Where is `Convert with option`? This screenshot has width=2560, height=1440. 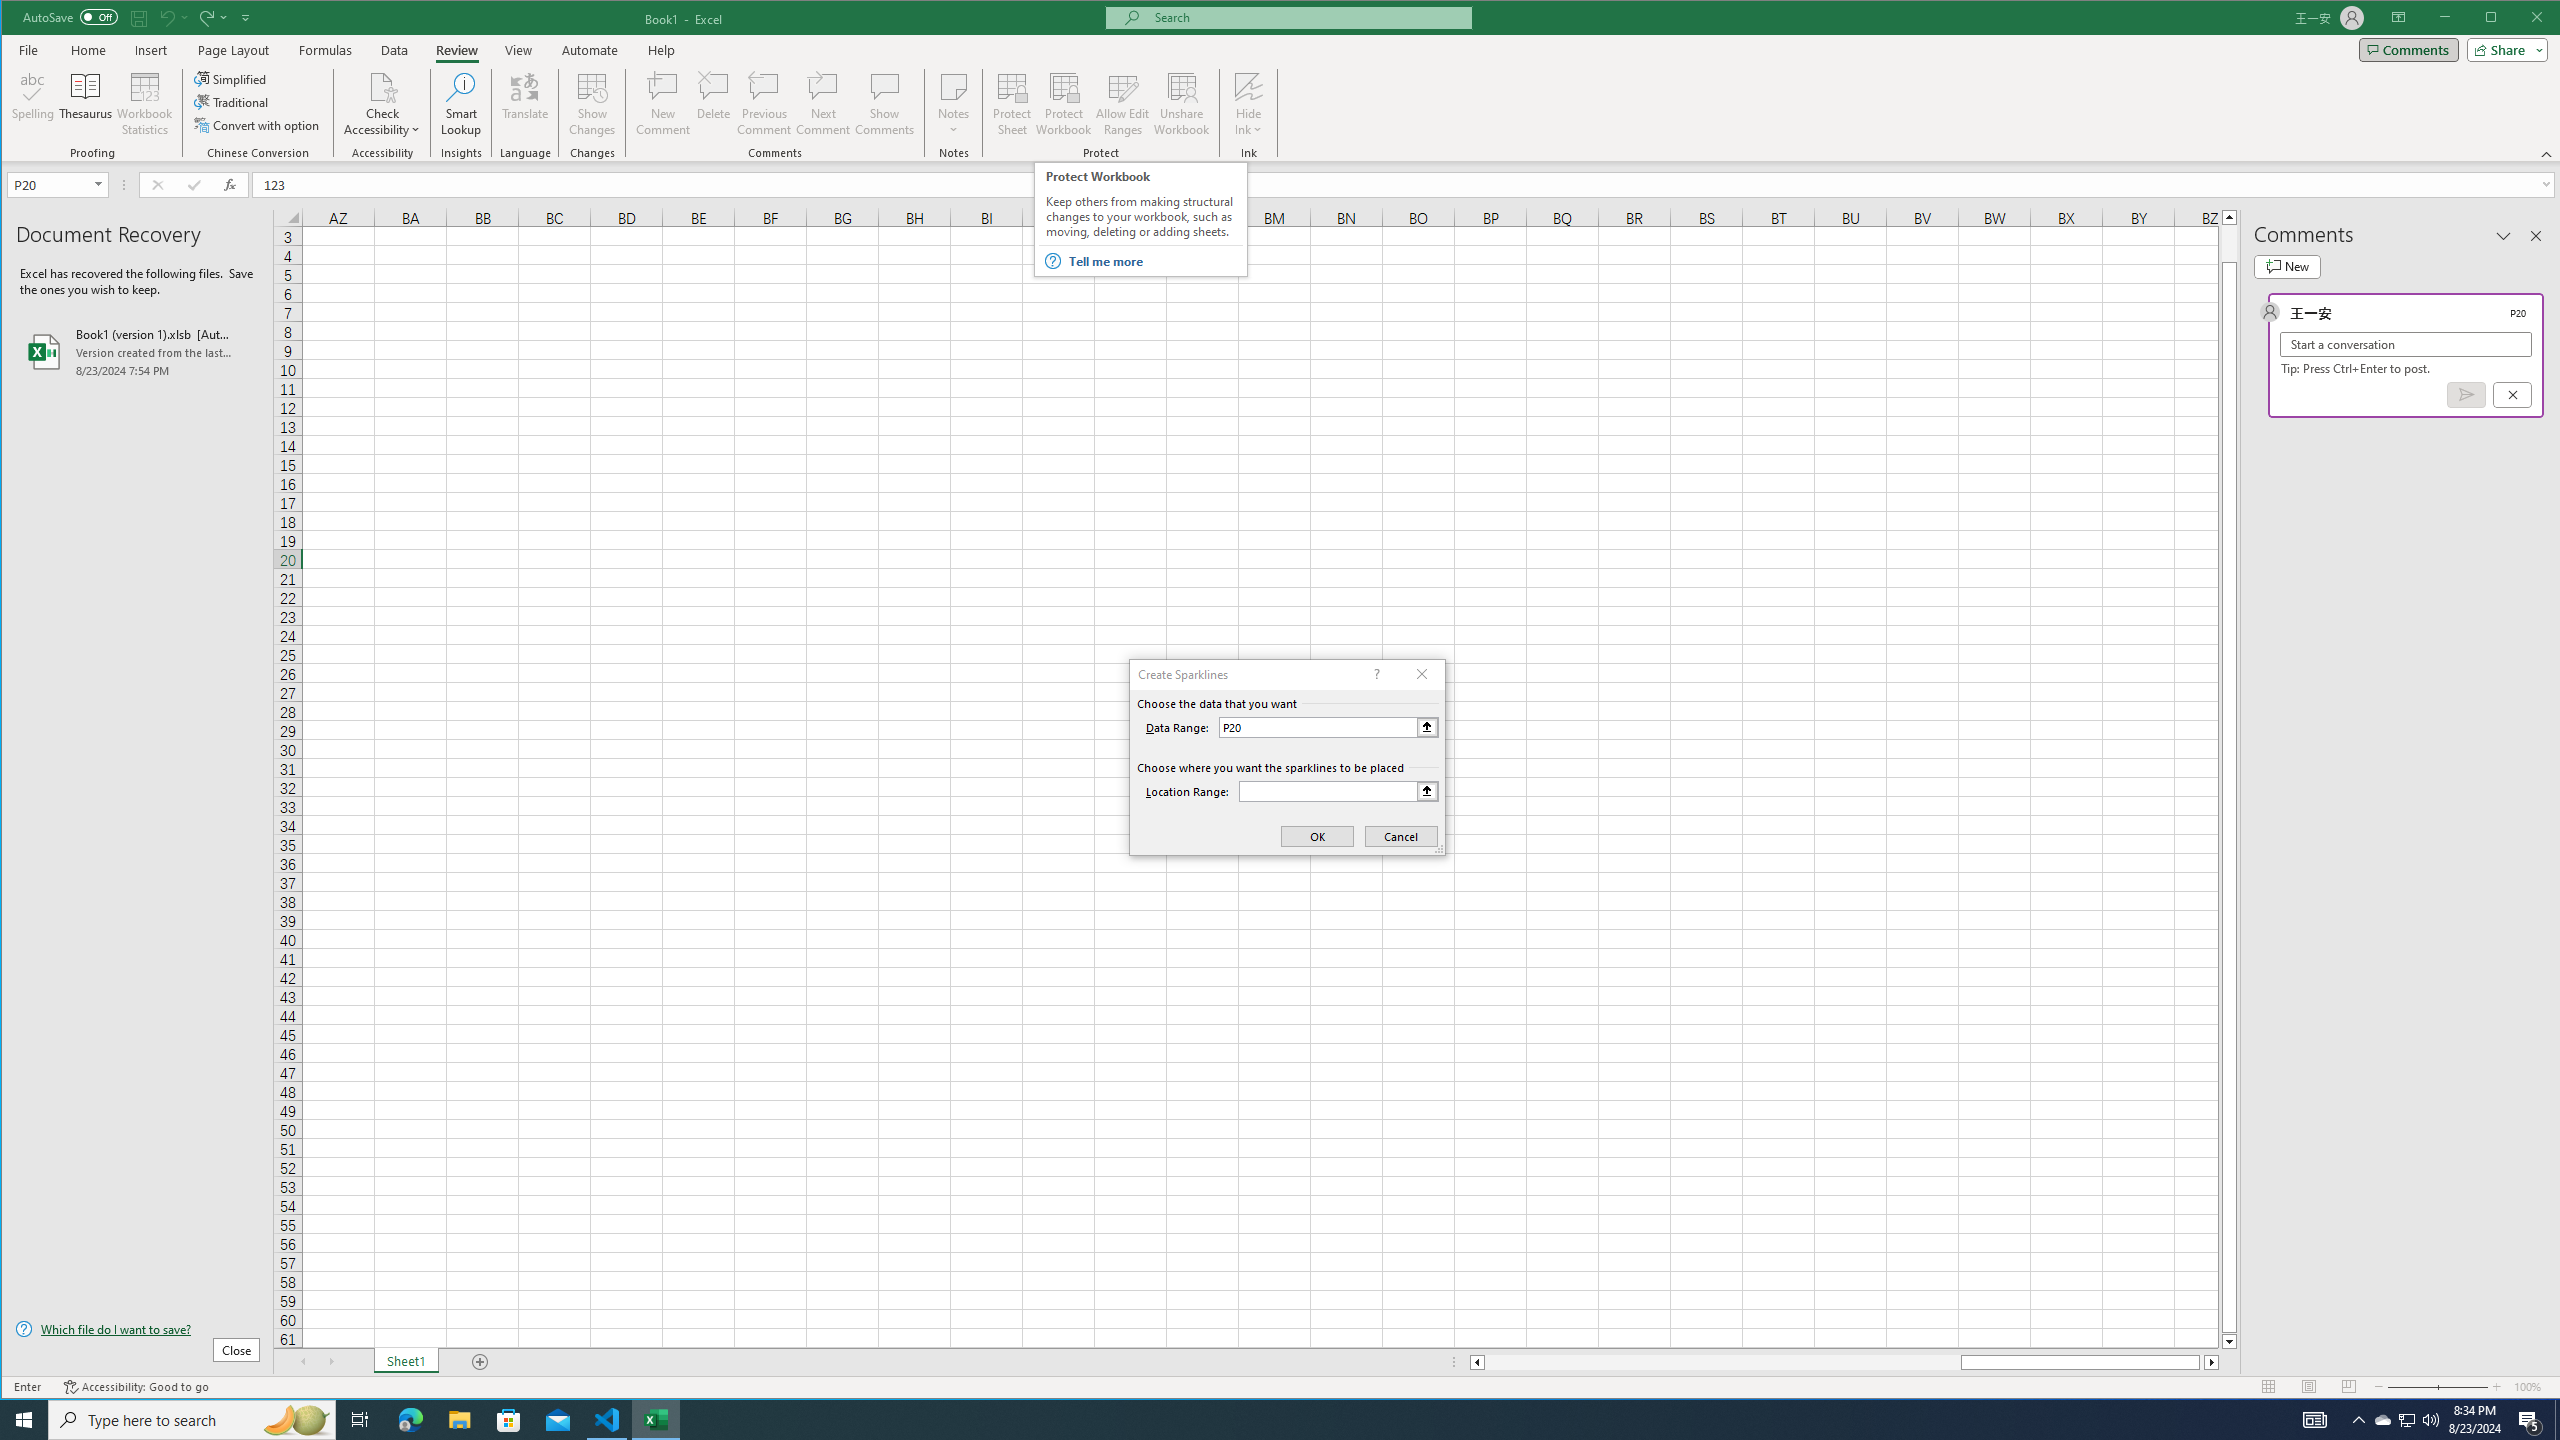 Convert with option is located at coordinates (258, 124).